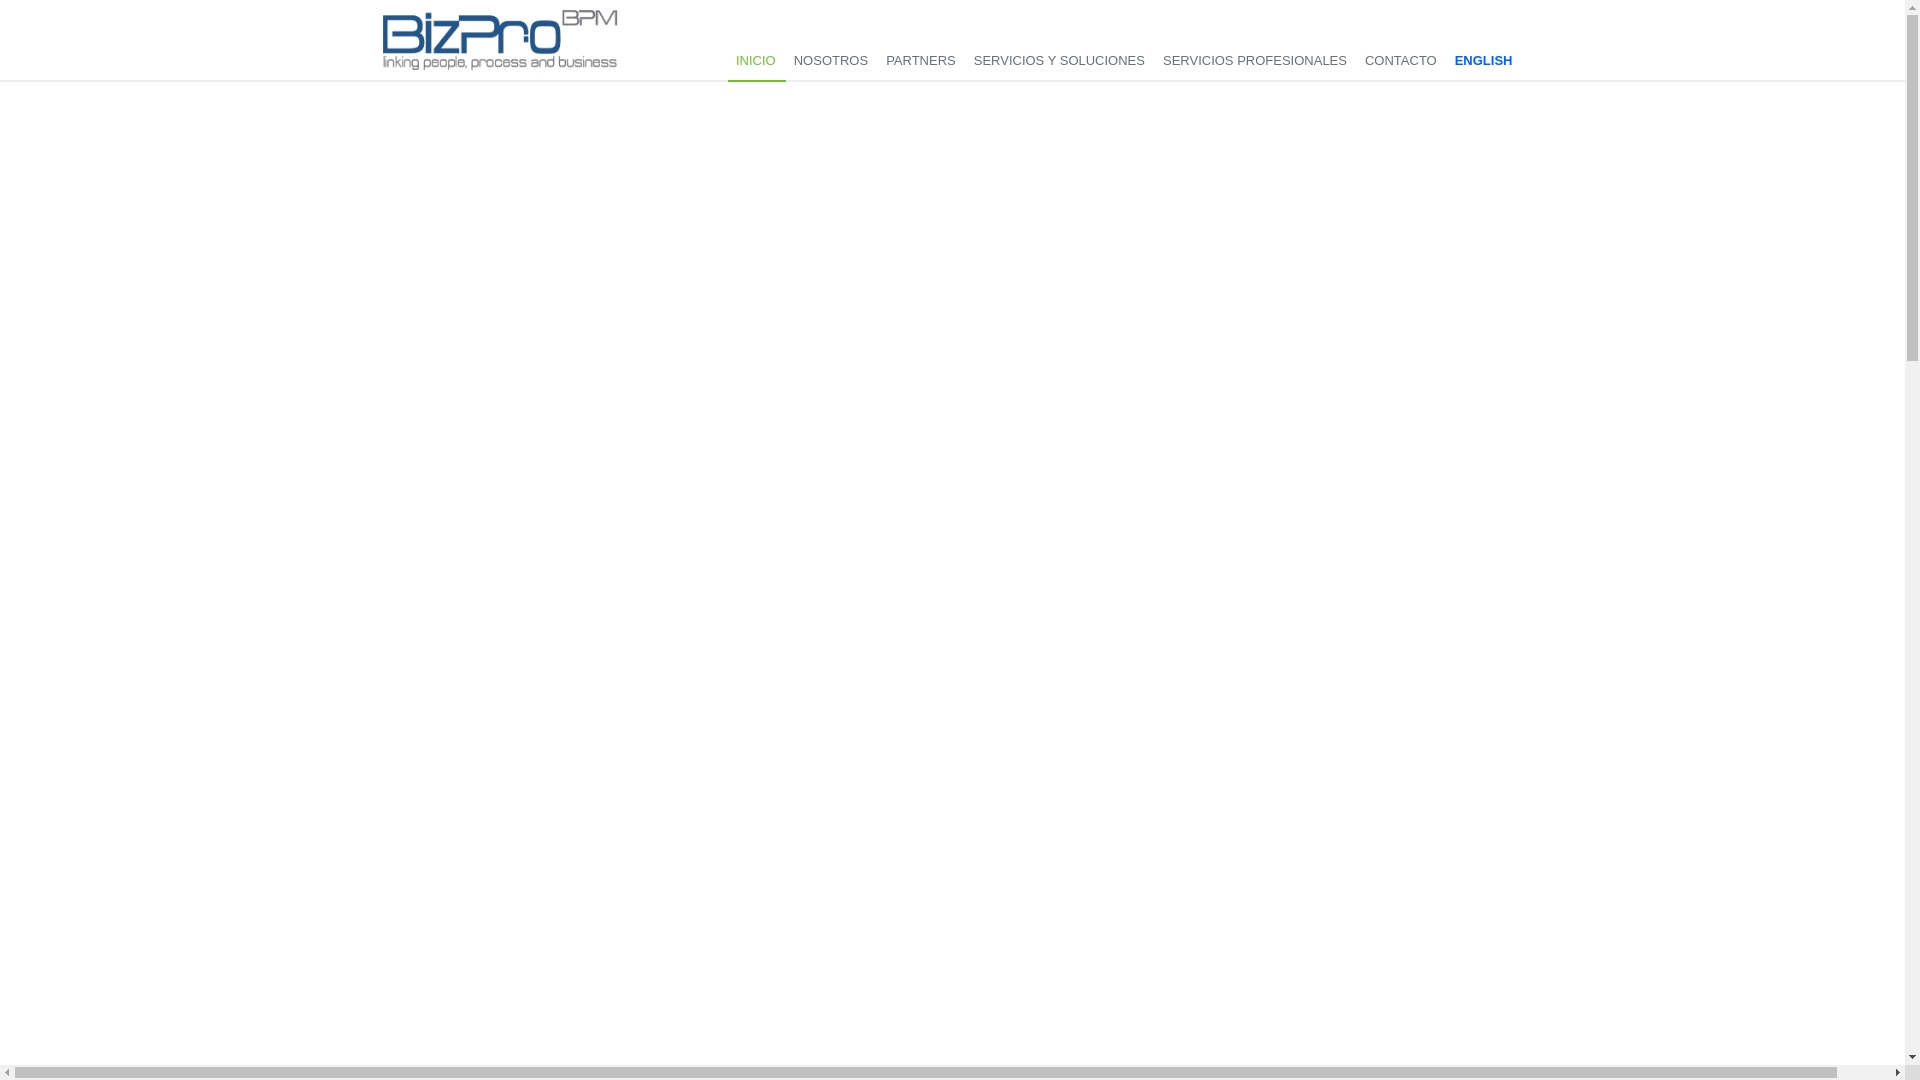 Image resolution: width=1920 pixels, height=1080 pixels. I want to click on SERVICIOS Y SOLUCIONES, so click(1060, 62).